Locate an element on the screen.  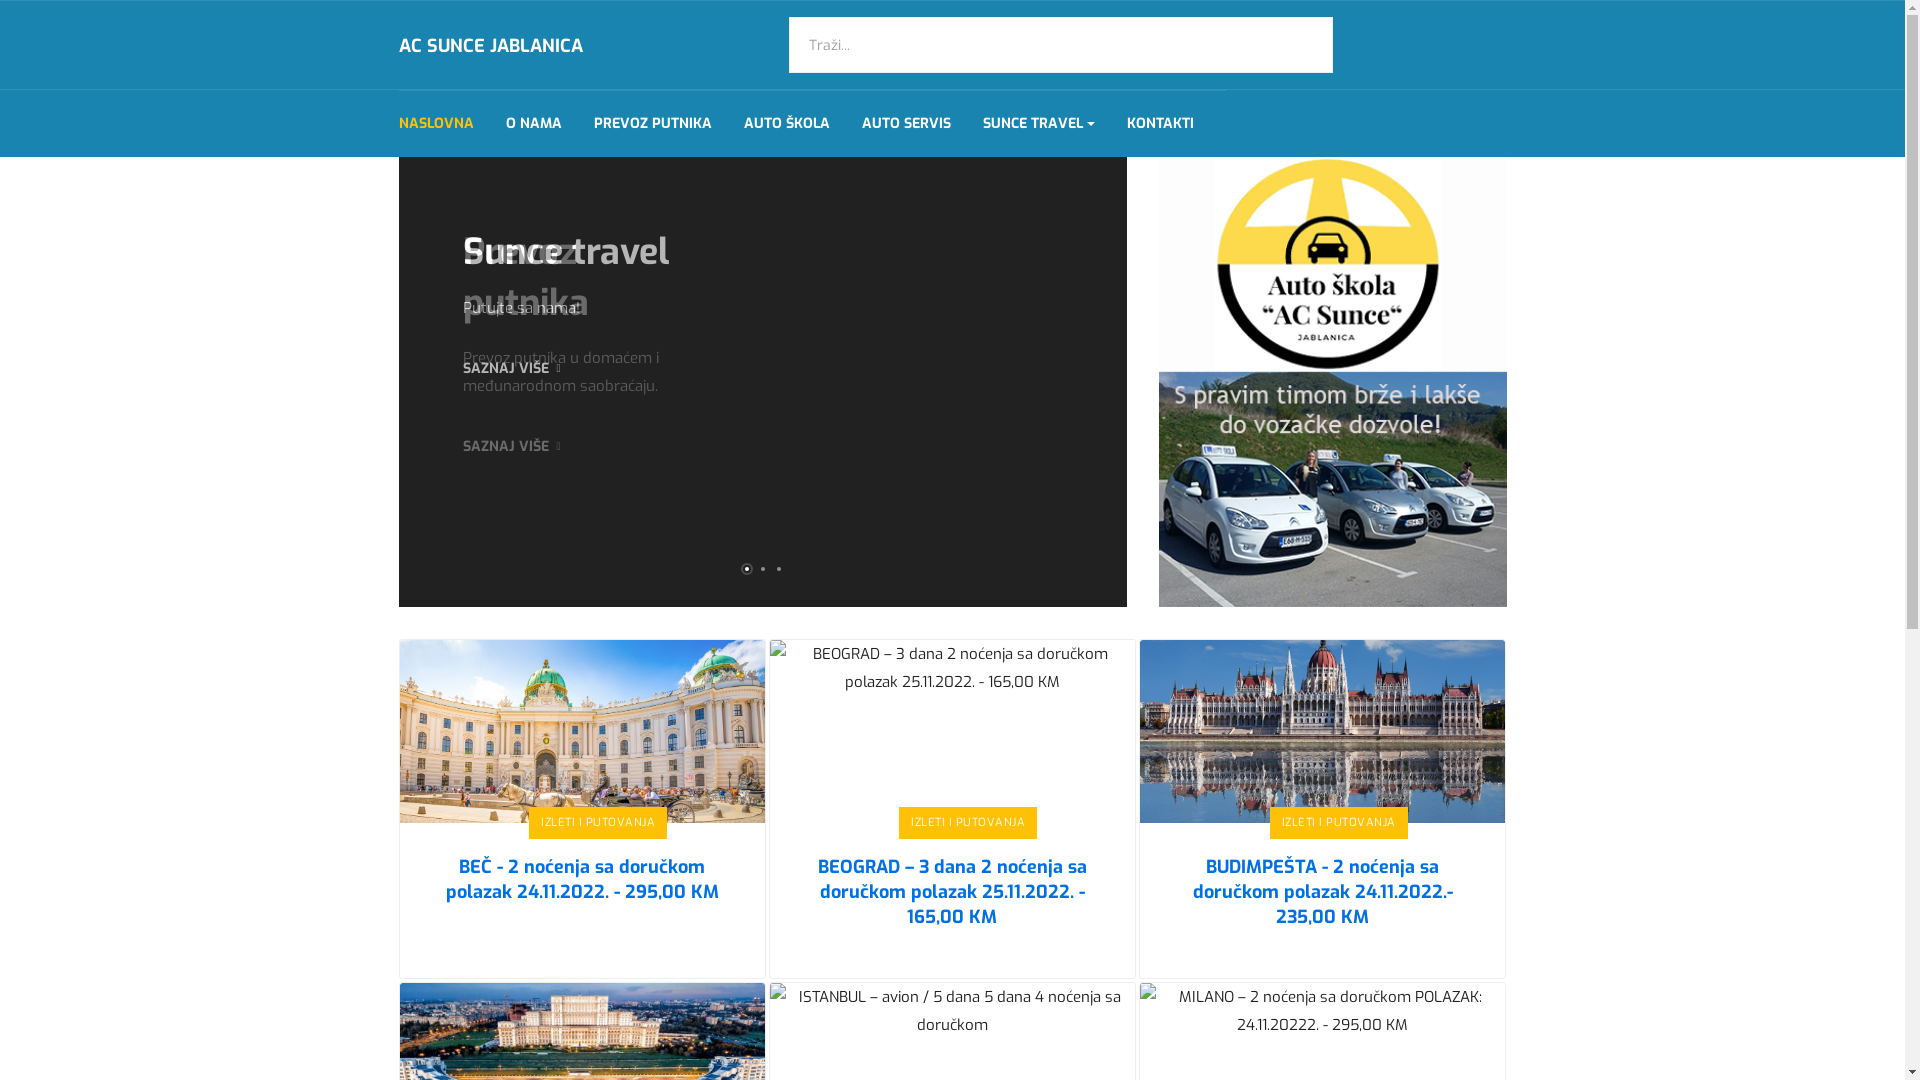
IZLETI I PUTOVANJA is located at coordinates (1339, 823).